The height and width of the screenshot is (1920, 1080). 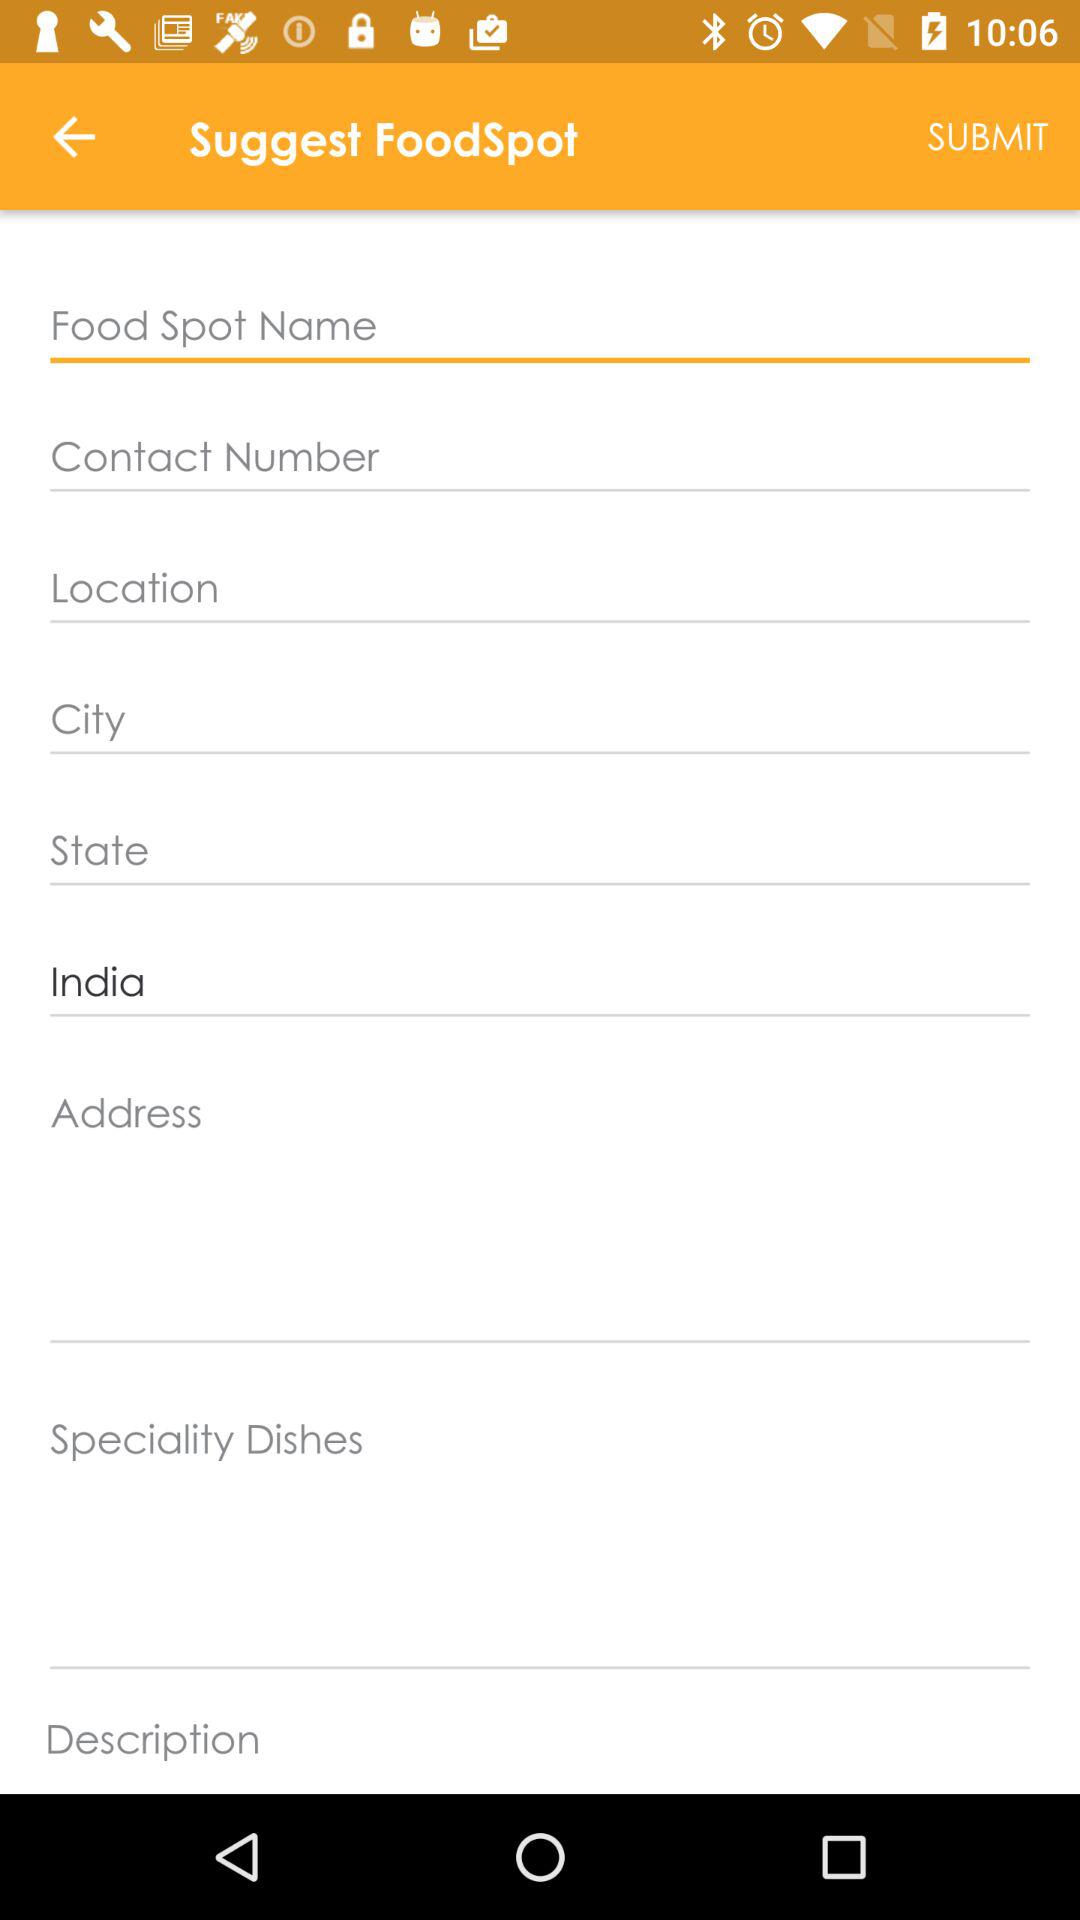 I want to click on scroll to the india, so click(x=540, y=982).